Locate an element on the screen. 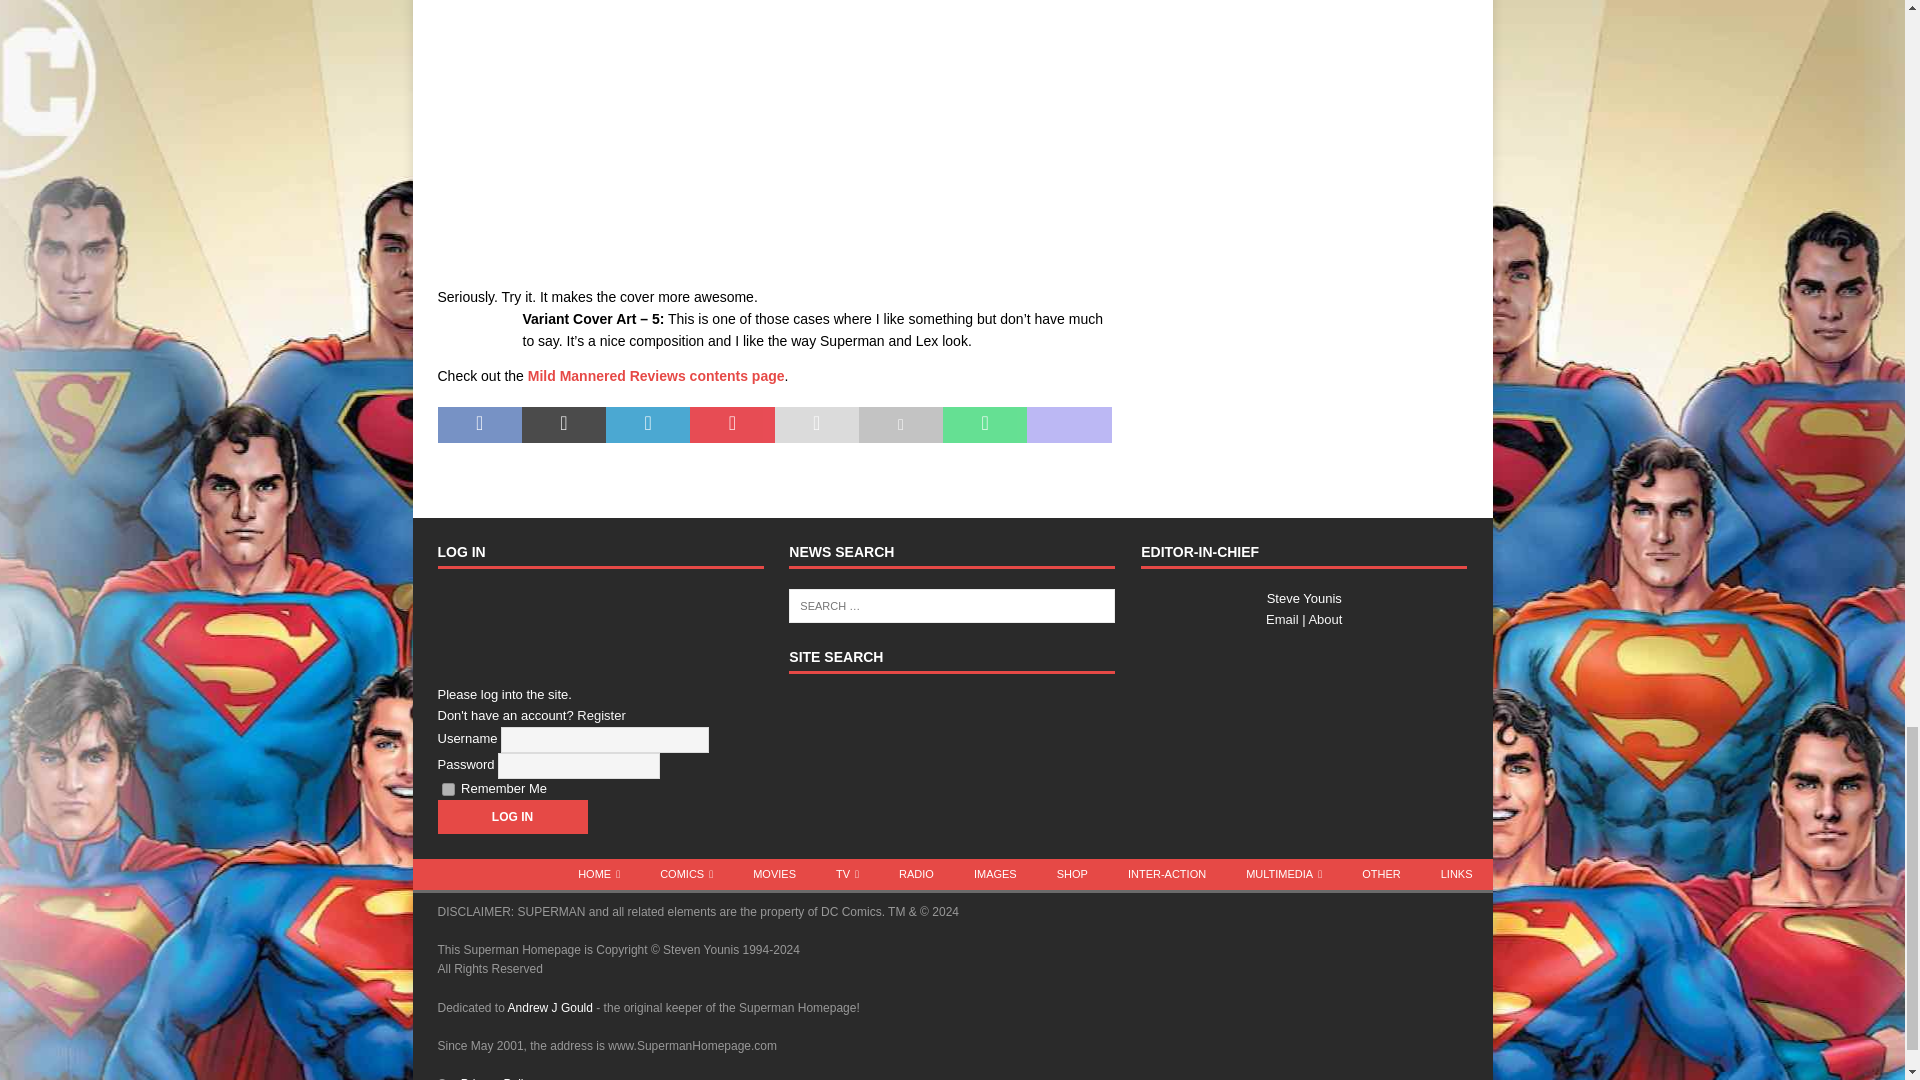 Image resolution: width=1920 pixels, height=1080 pixels. Share On Mastodon is located at coordinates (1069, 424).